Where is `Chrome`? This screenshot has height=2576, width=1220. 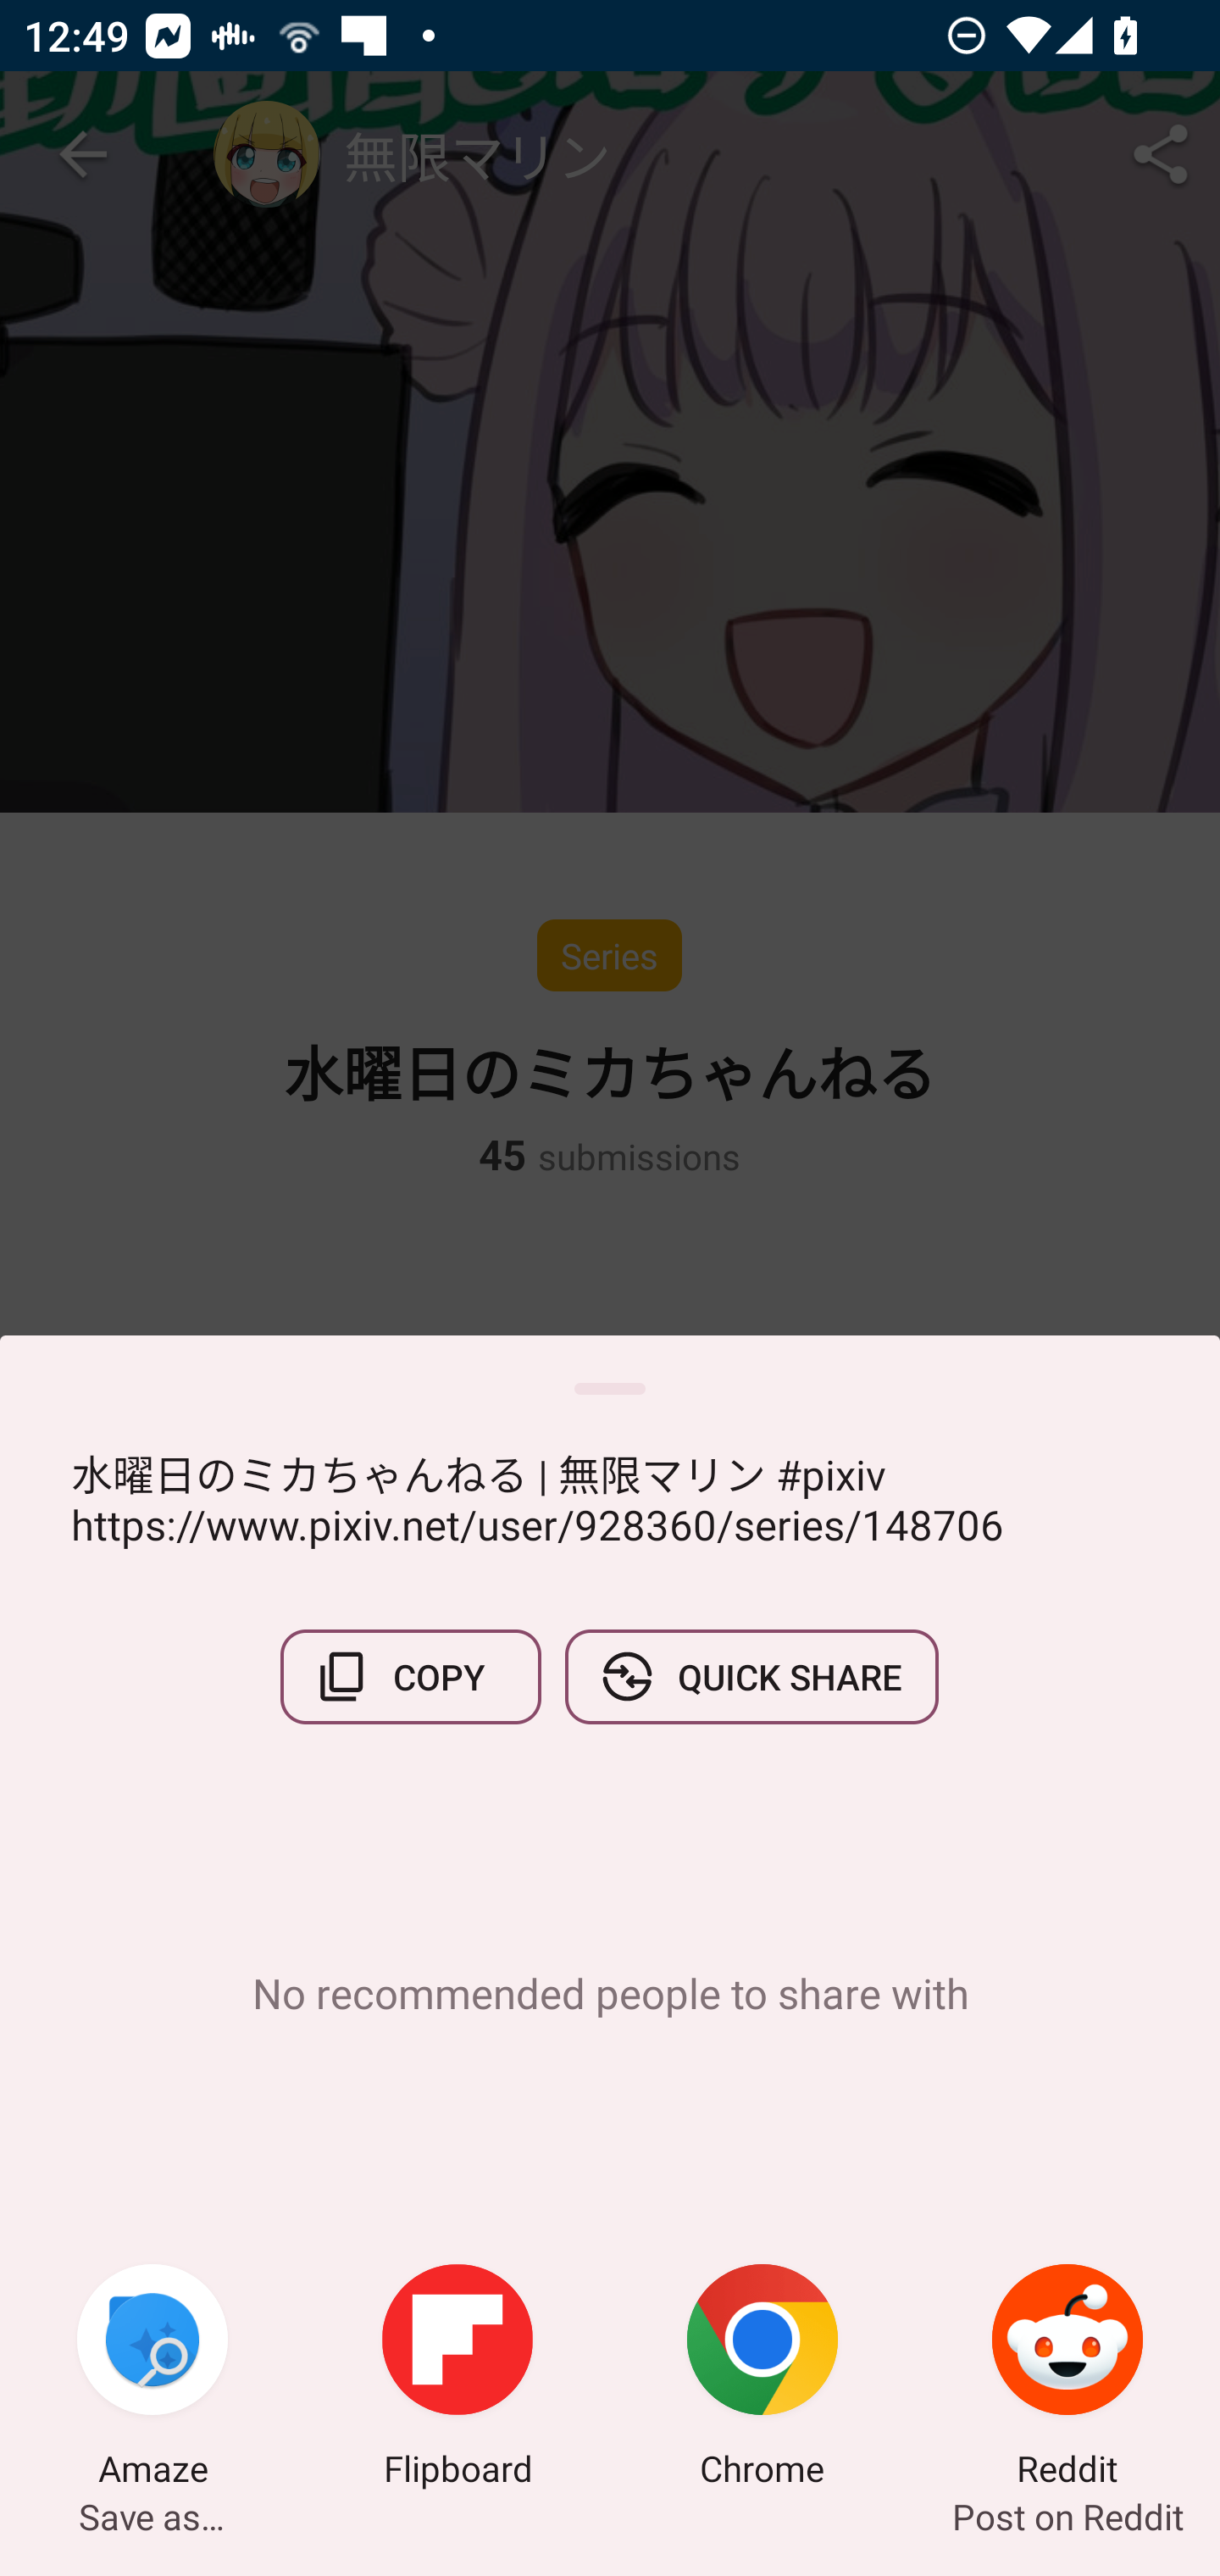
Chrome is located at coordinates (762, 2379).